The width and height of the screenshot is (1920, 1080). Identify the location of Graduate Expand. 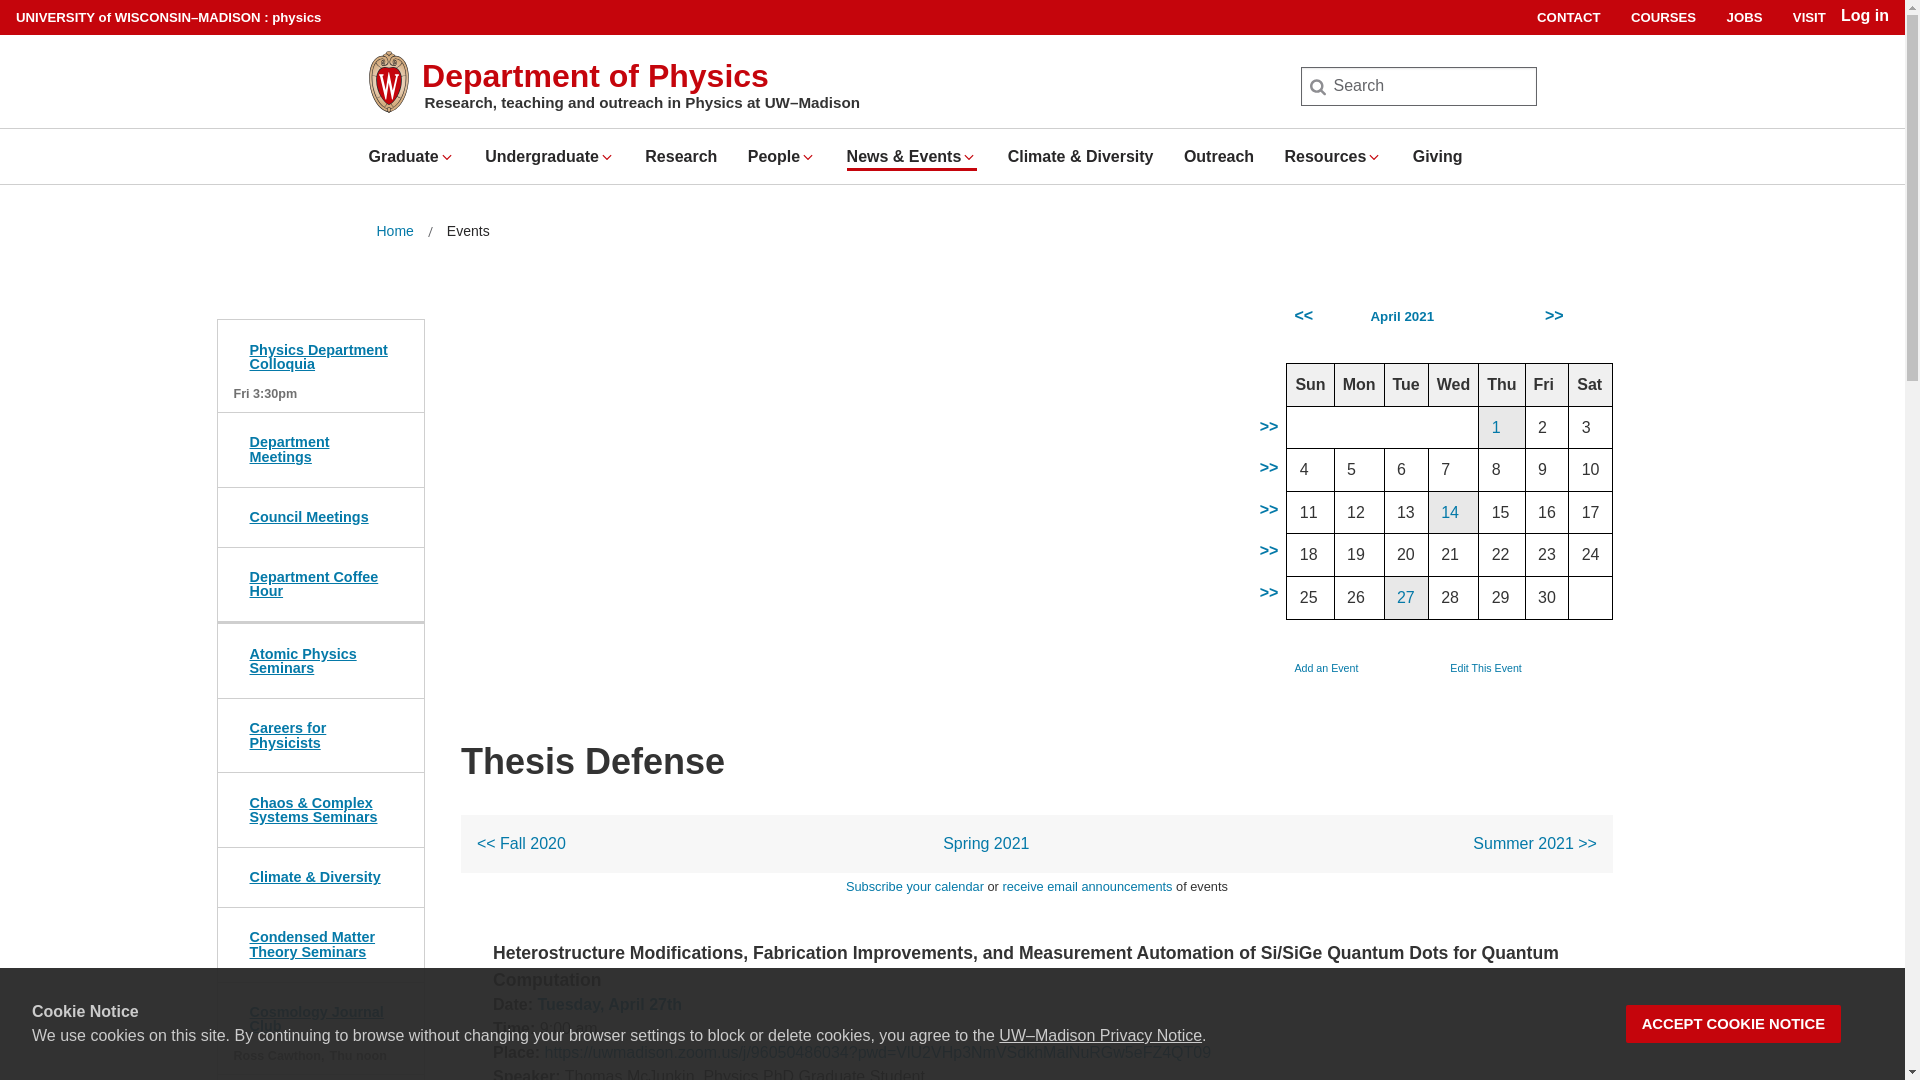
(410, 156).